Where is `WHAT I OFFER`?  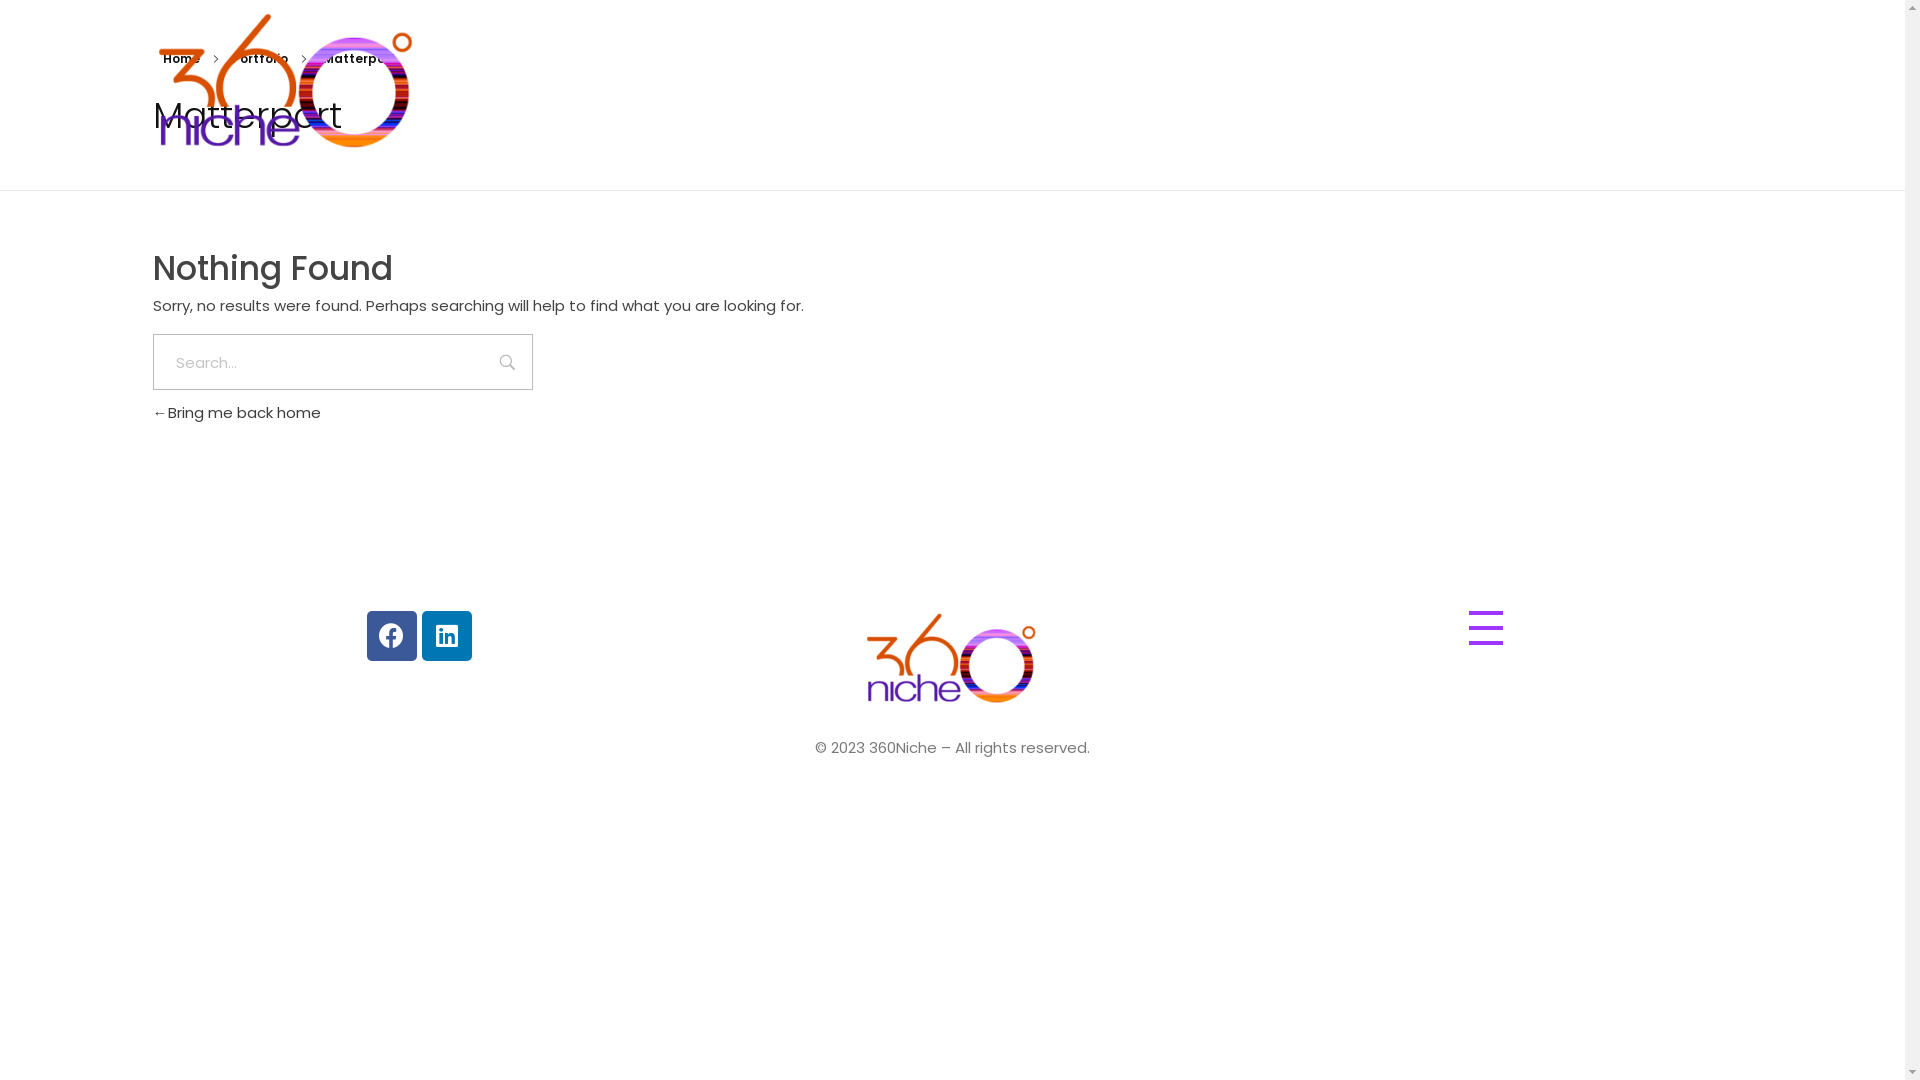
WHAT I OFFER is located at coordinates (1480, 82).